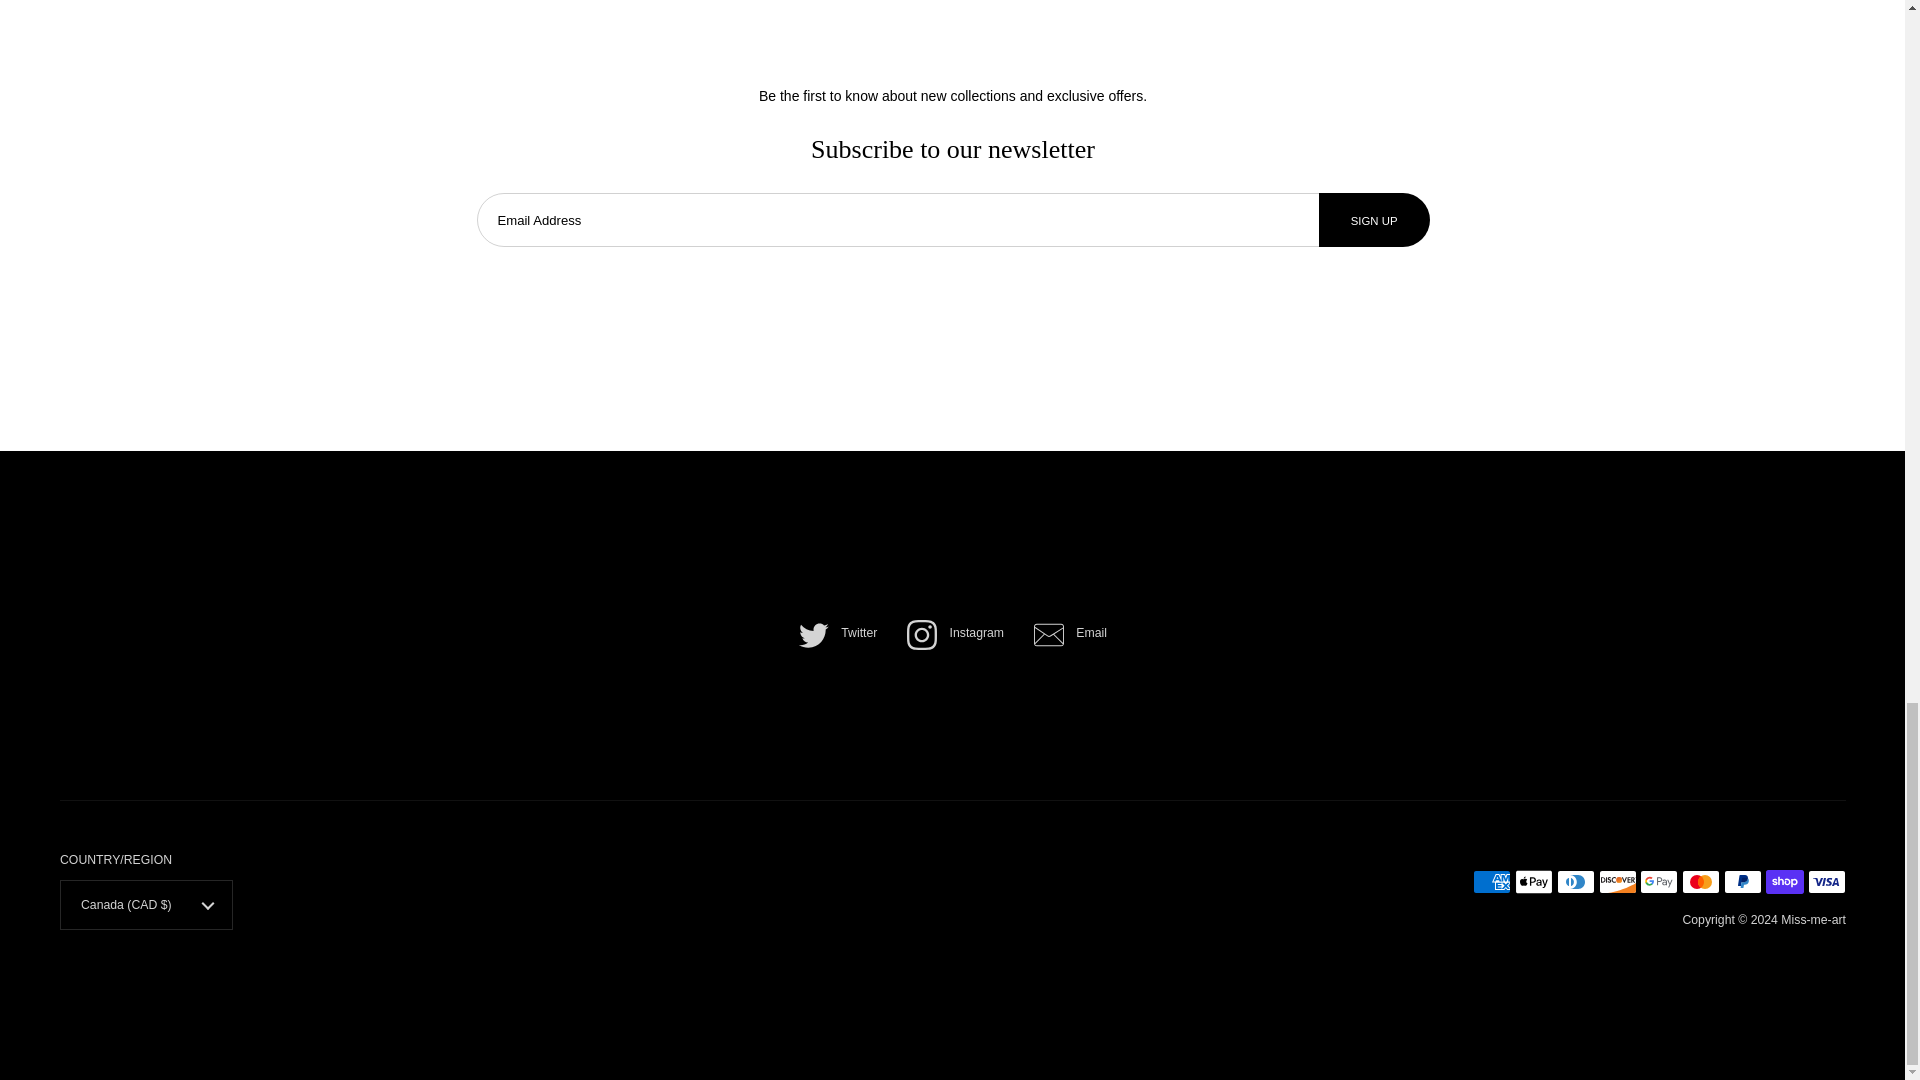 The height and width of the screenshot is (1080, 1920). Describe the element at coordinates (1618, 882) in the screenshot. I see `Discover` at that location.